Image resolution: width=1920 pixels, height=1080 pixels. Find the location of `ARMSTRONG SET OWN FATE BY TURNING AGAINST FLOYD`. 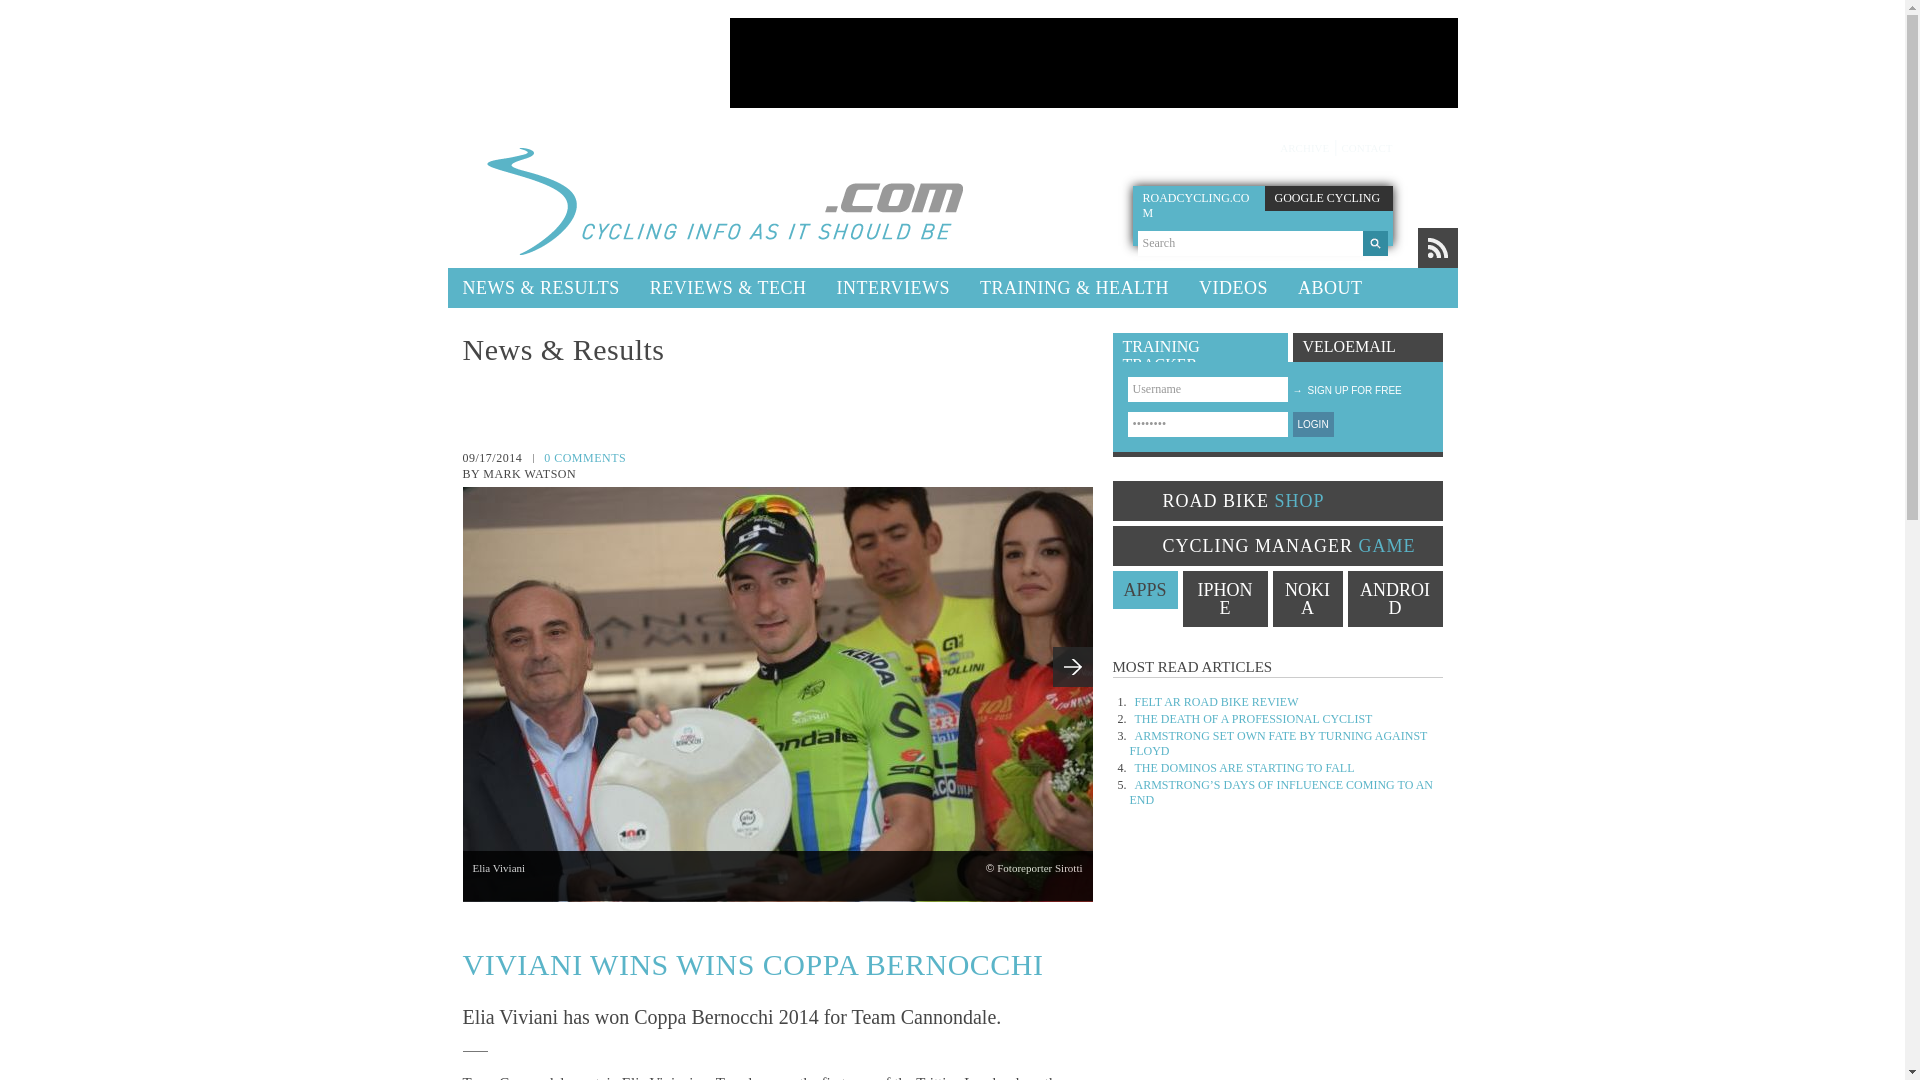

ARMSTRONG SET OWN FATE BY TURNING AGAINST FLOYD is located at coordinates (1279, 744).